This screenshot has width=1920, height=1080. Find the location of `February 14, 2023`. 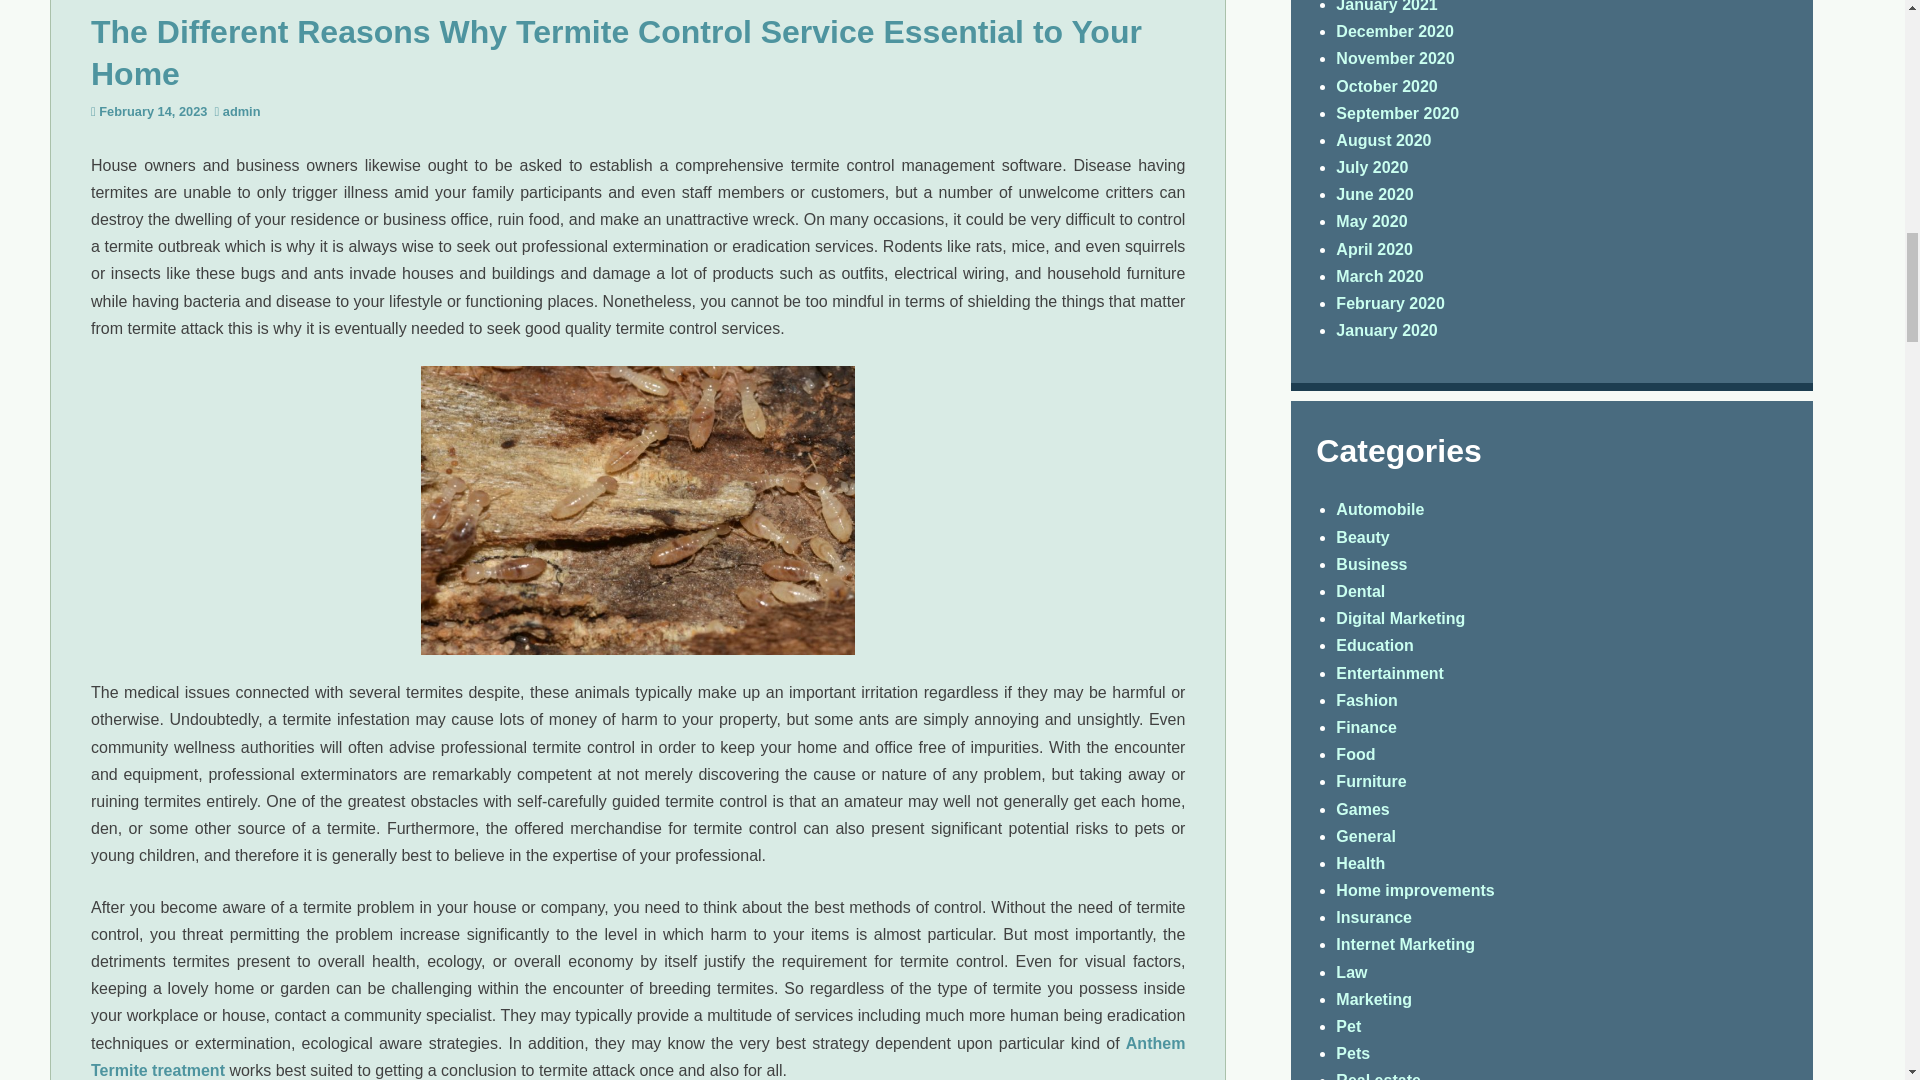

February 14, 2023 is located at coordinates (153, 110).